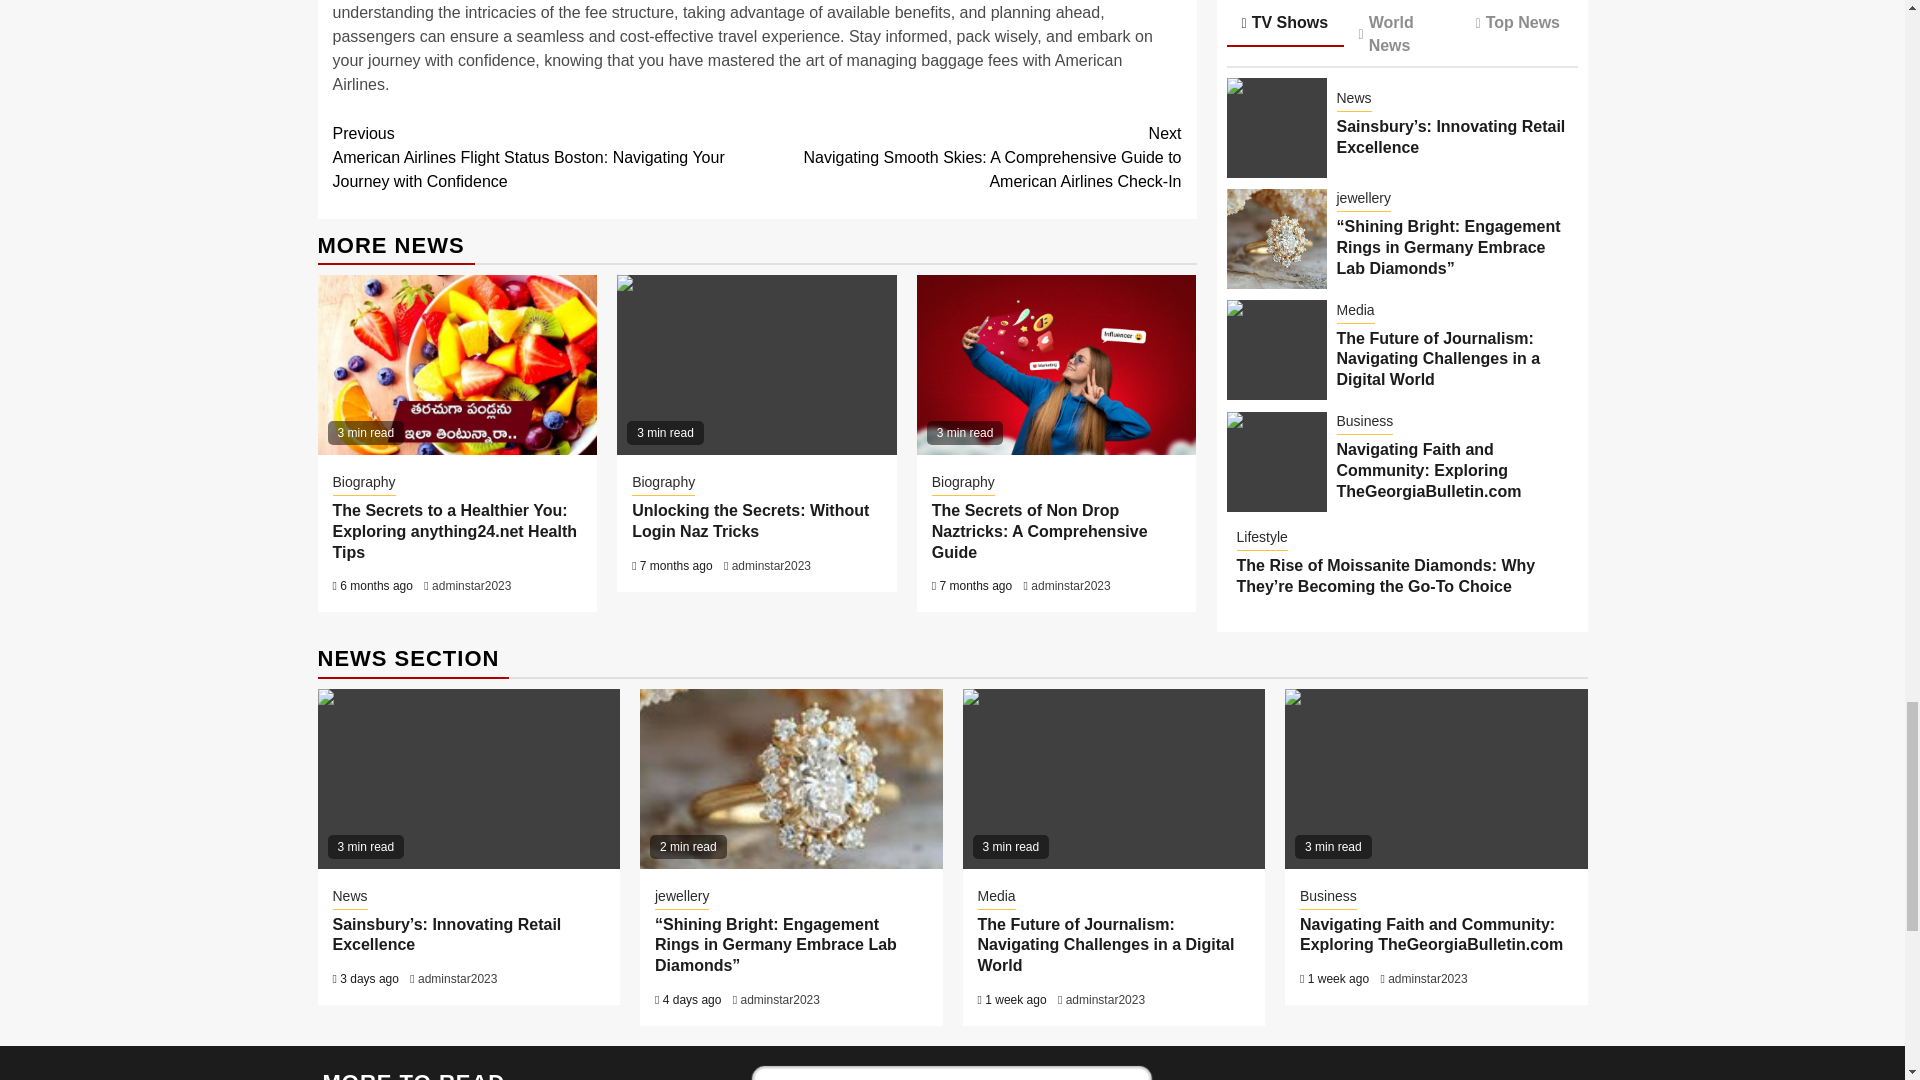  What do you see at coordinates (750, 521) in the screenshot?
I see `Unlocking the Secrets: Without Login Naz Tricks` at bounding box center [750, 521].